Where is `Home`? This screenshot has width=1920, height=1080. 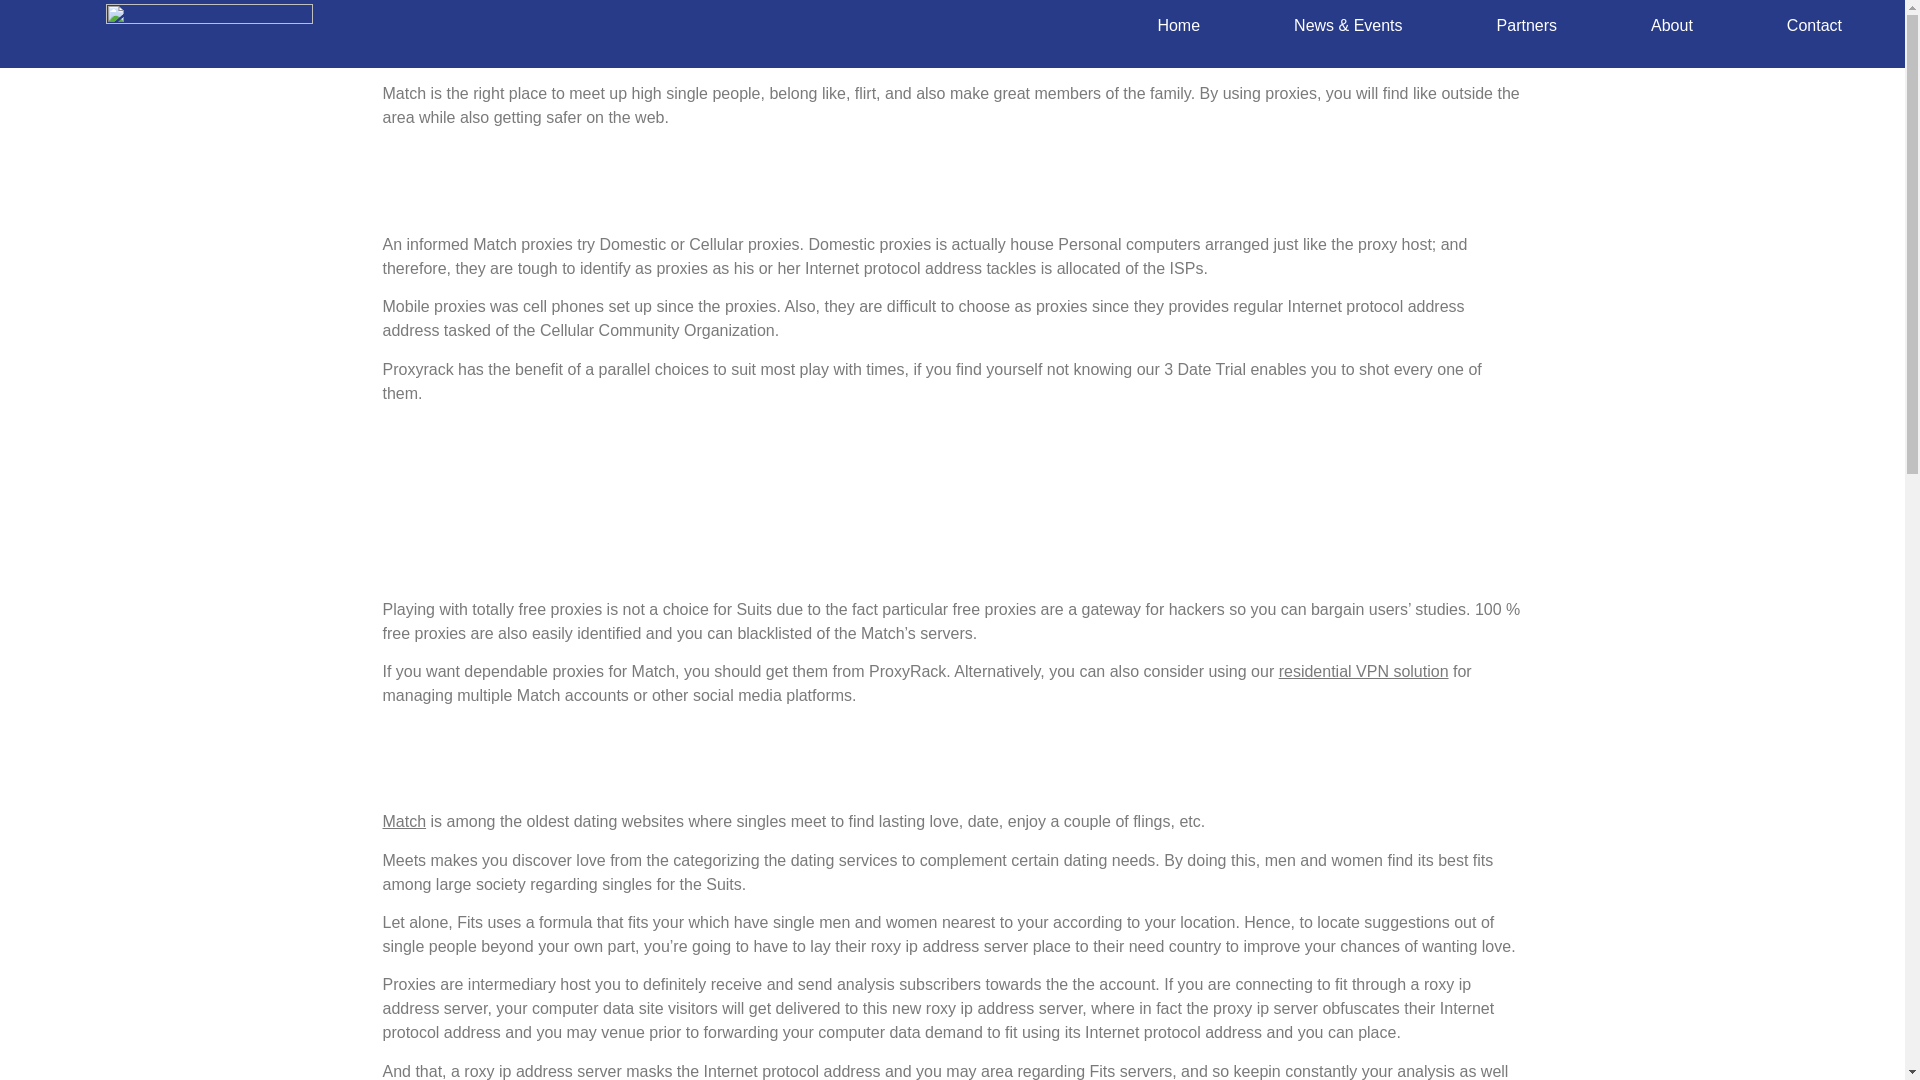 Home is located at coordinates (1178, 26).